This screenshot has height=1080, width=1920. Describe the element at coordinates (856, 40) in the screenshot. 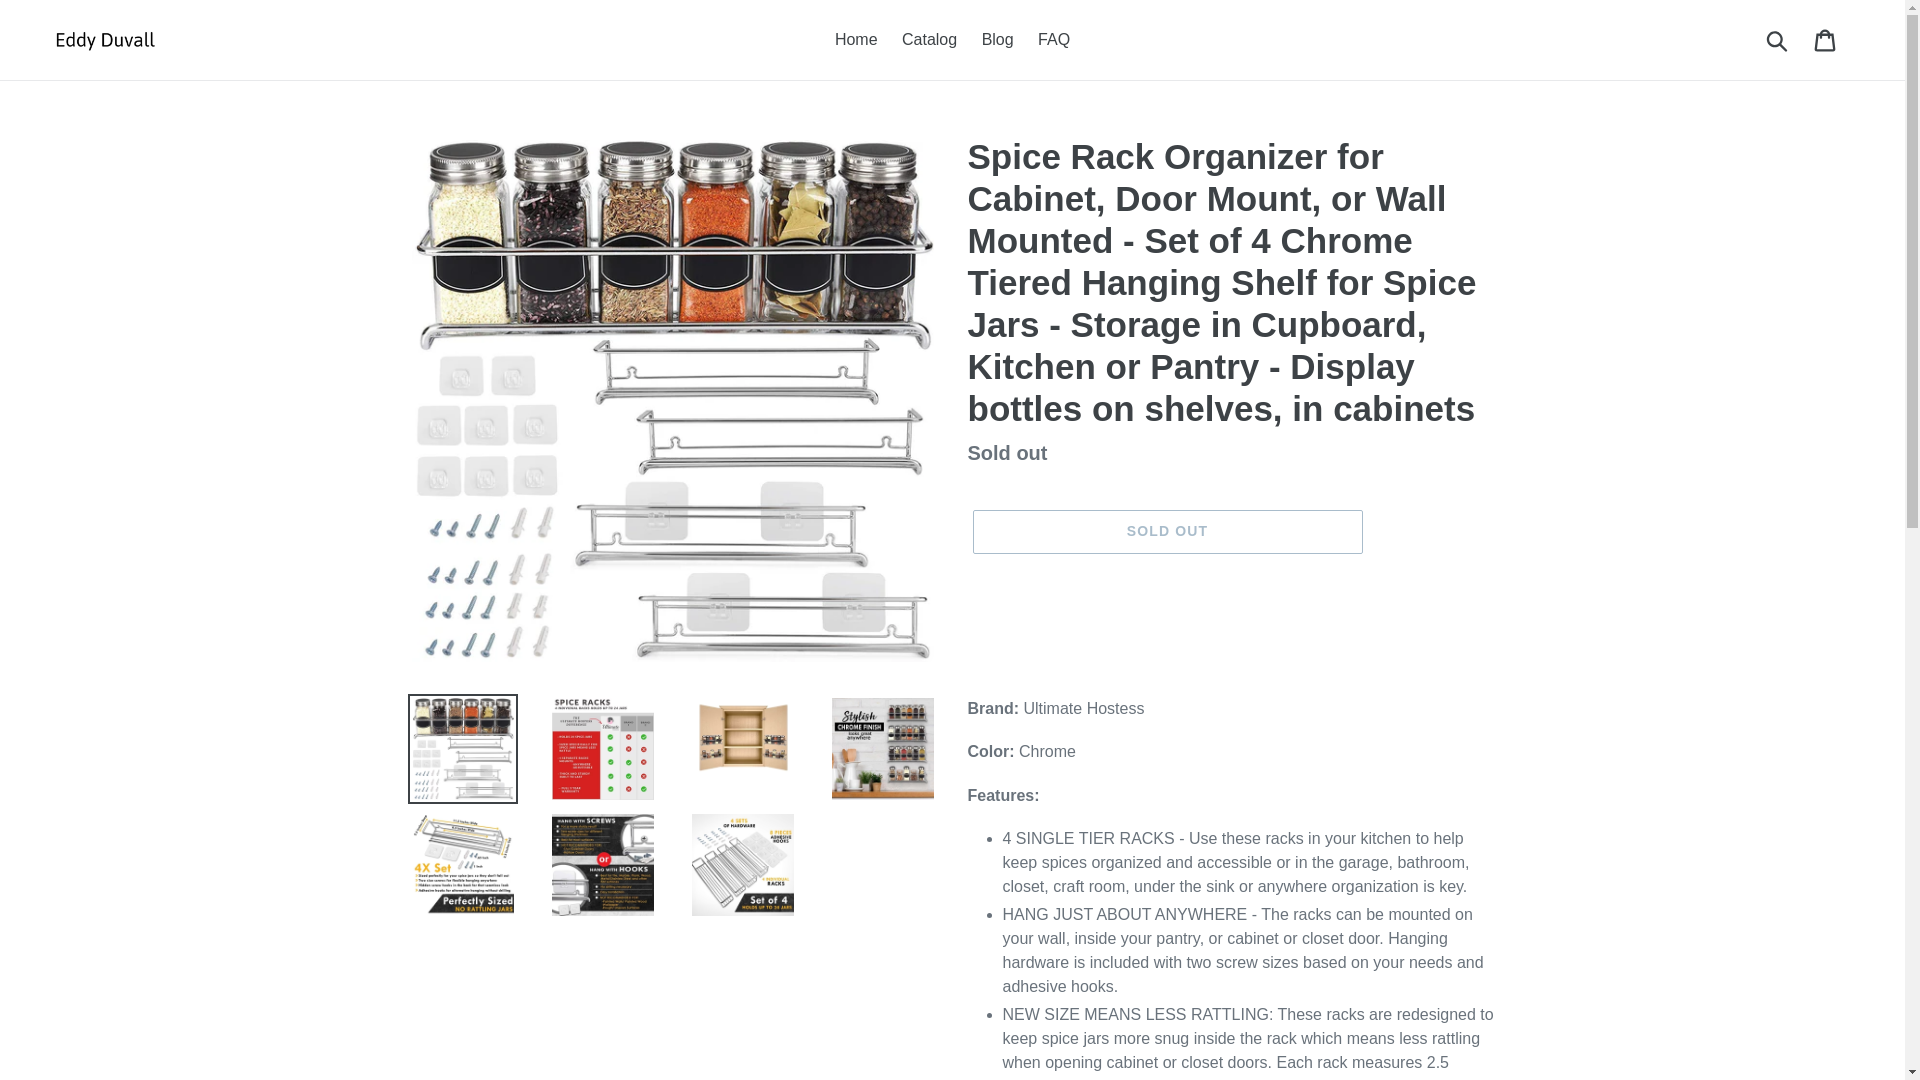

I see `Home` at that location.